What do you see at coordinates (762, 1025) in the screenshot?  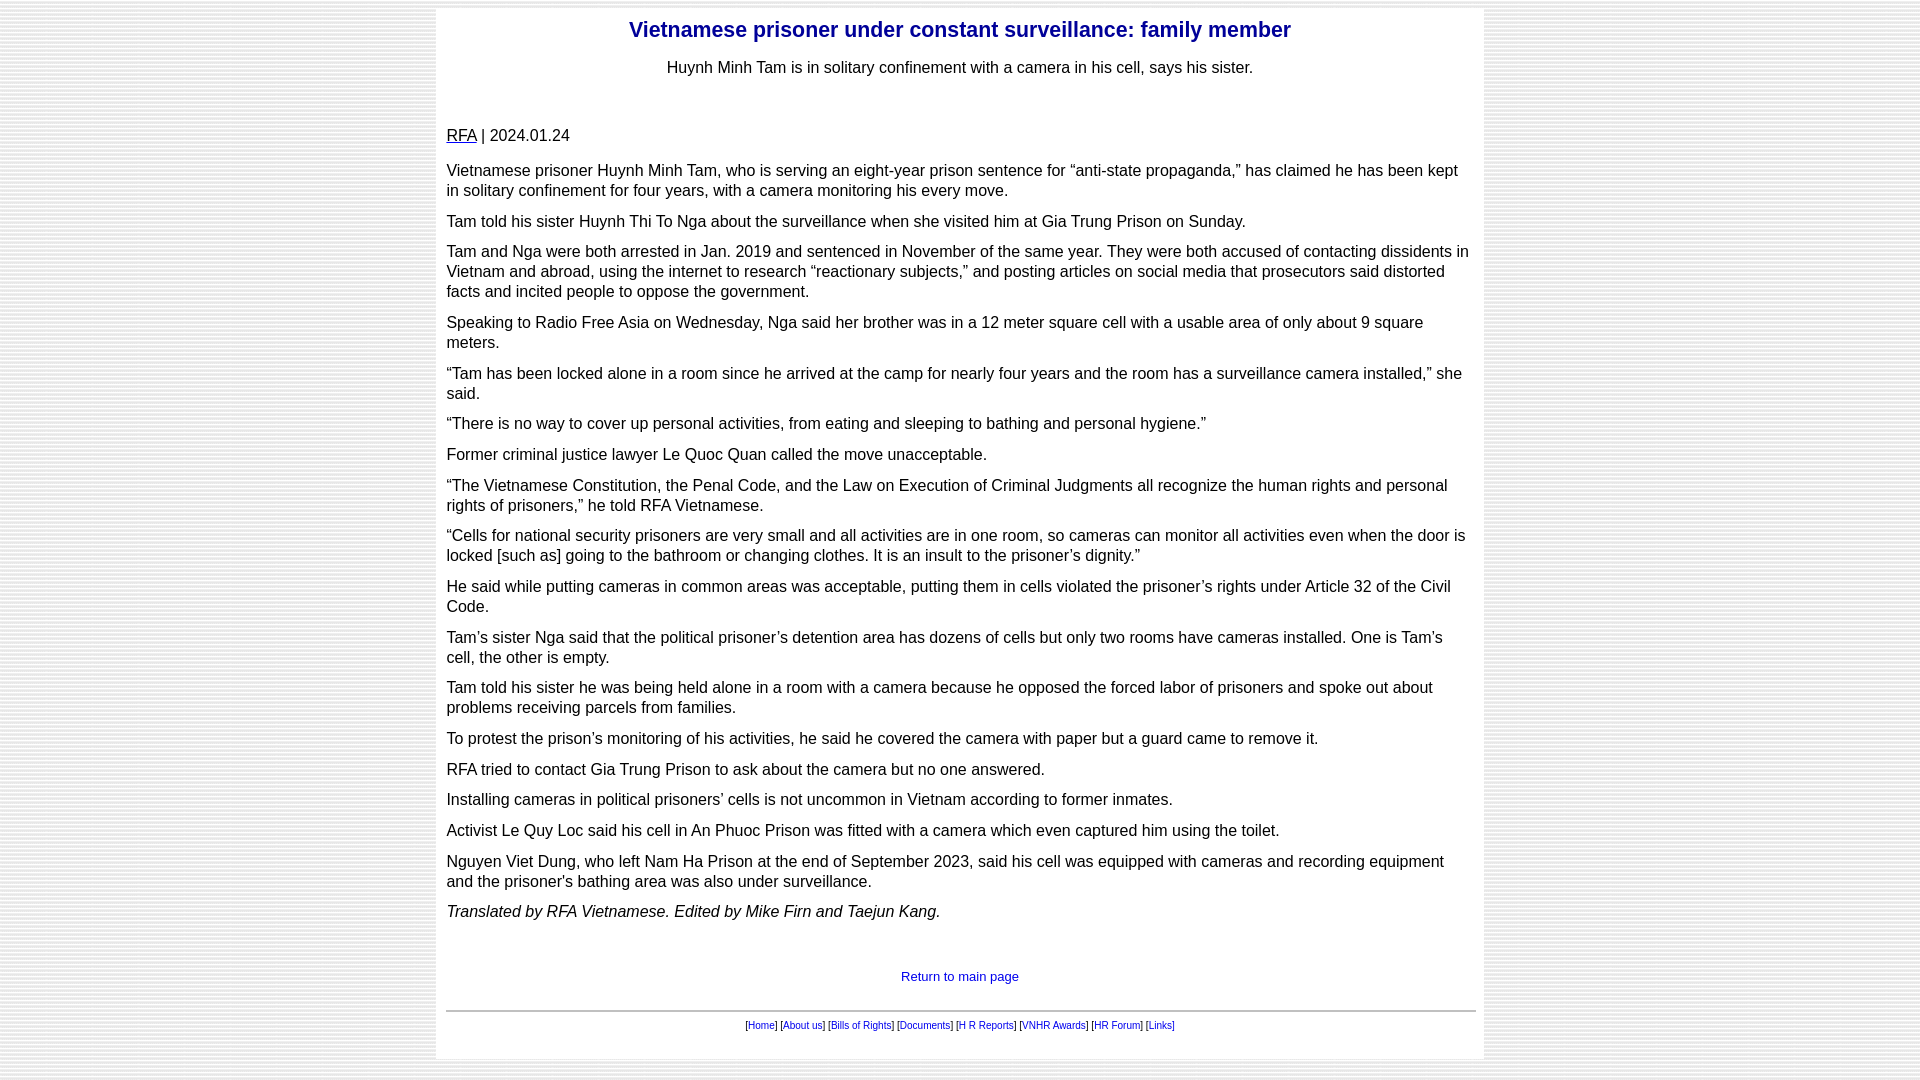 I see `Home` at bounding box center [762, 1025].